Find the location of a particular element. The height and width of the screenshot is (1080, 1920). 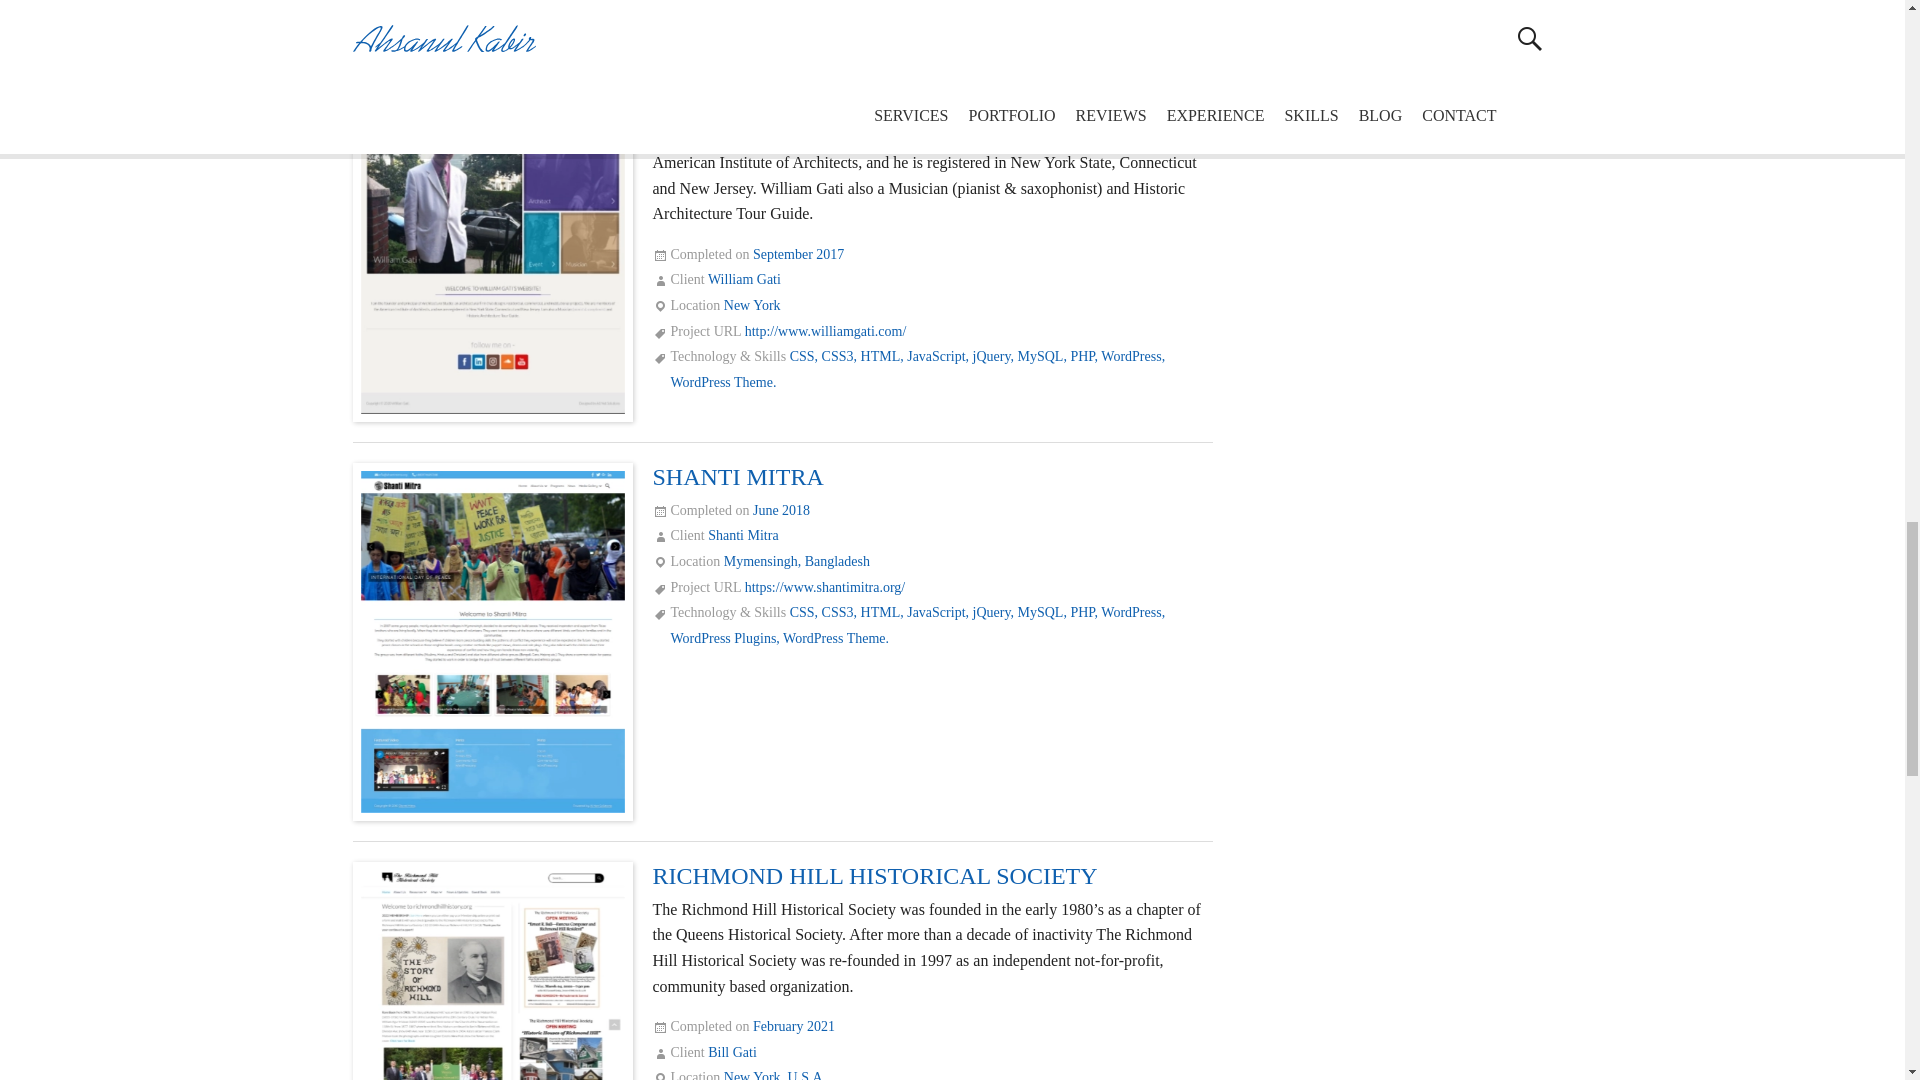

Richmond Hill Historical Society is located at coordinates (492, 975).